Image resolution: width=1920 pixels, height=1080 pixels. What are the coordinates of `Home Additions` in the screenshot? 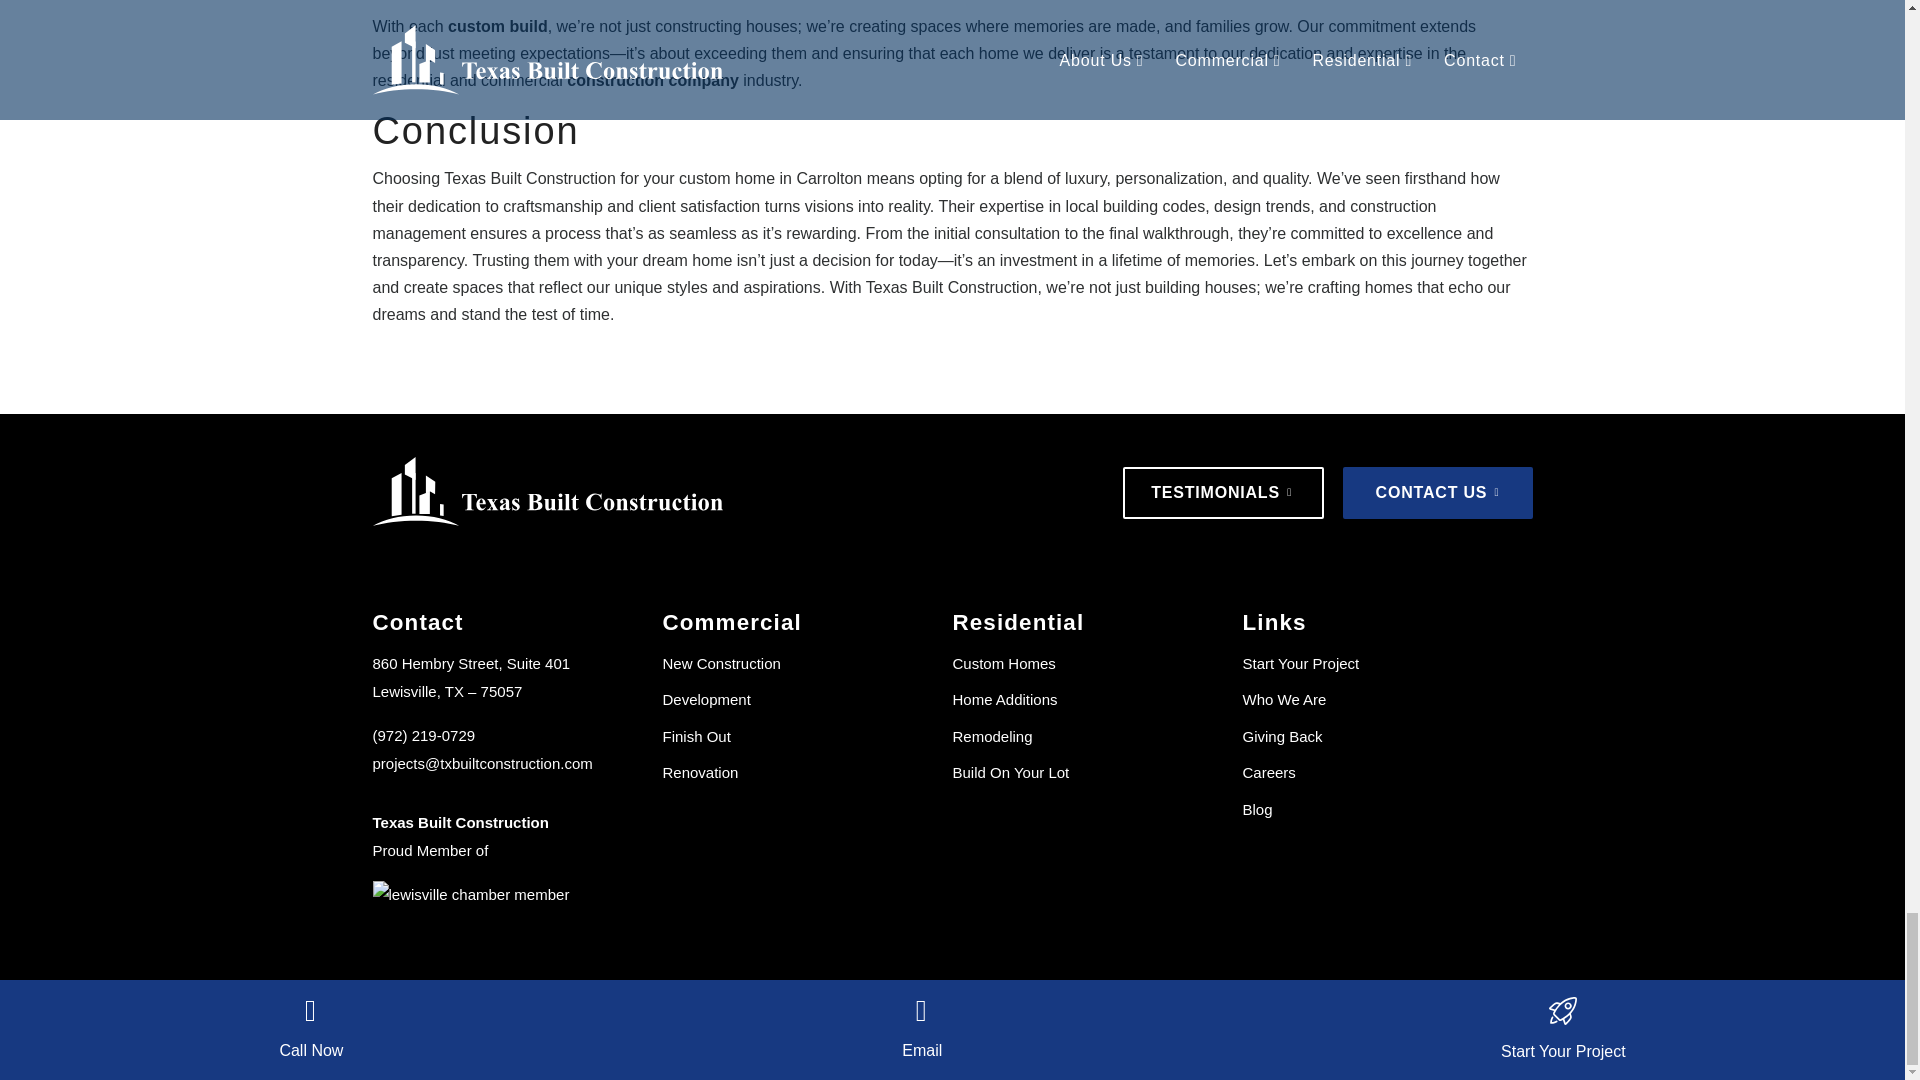 It's located at (1004, 700).